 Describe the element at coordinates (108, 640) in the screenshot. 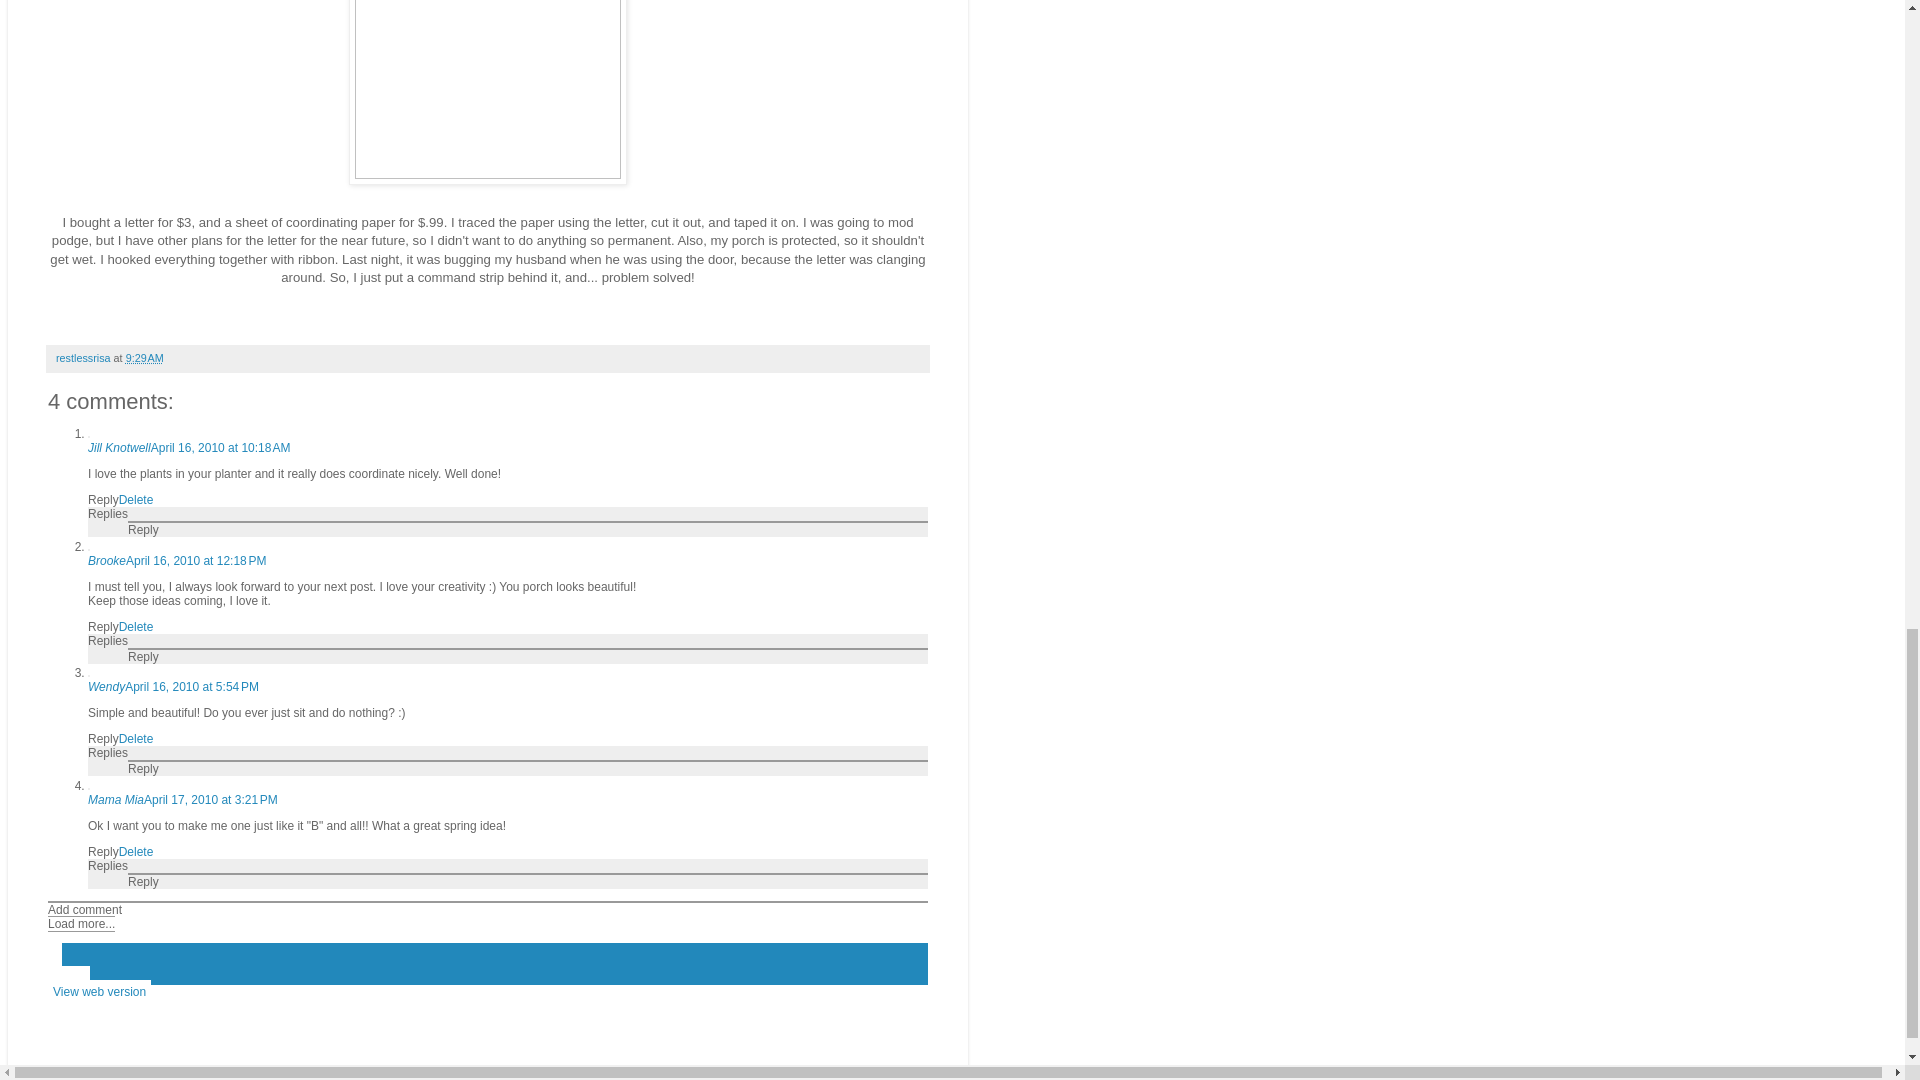

I see `Replies` at that location.